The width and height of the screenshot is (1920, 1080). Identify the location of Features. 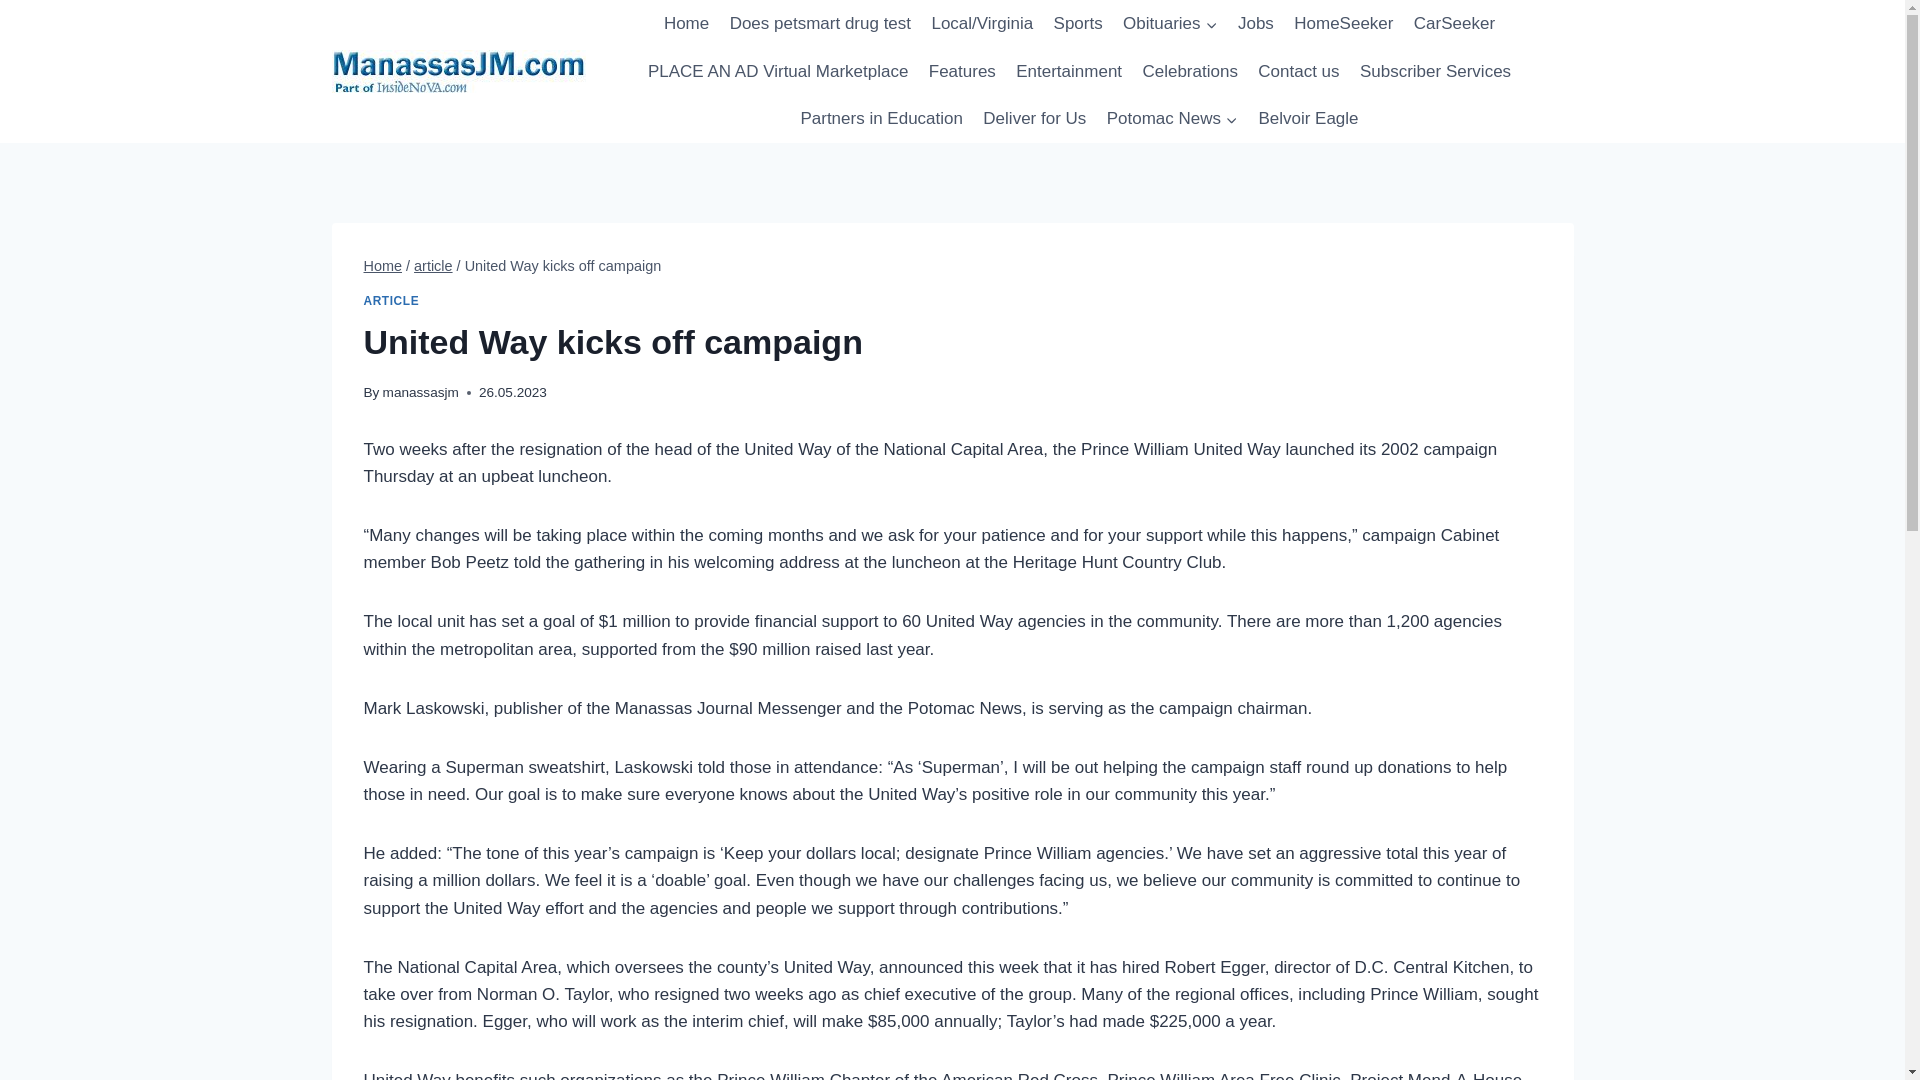
(962, 72).